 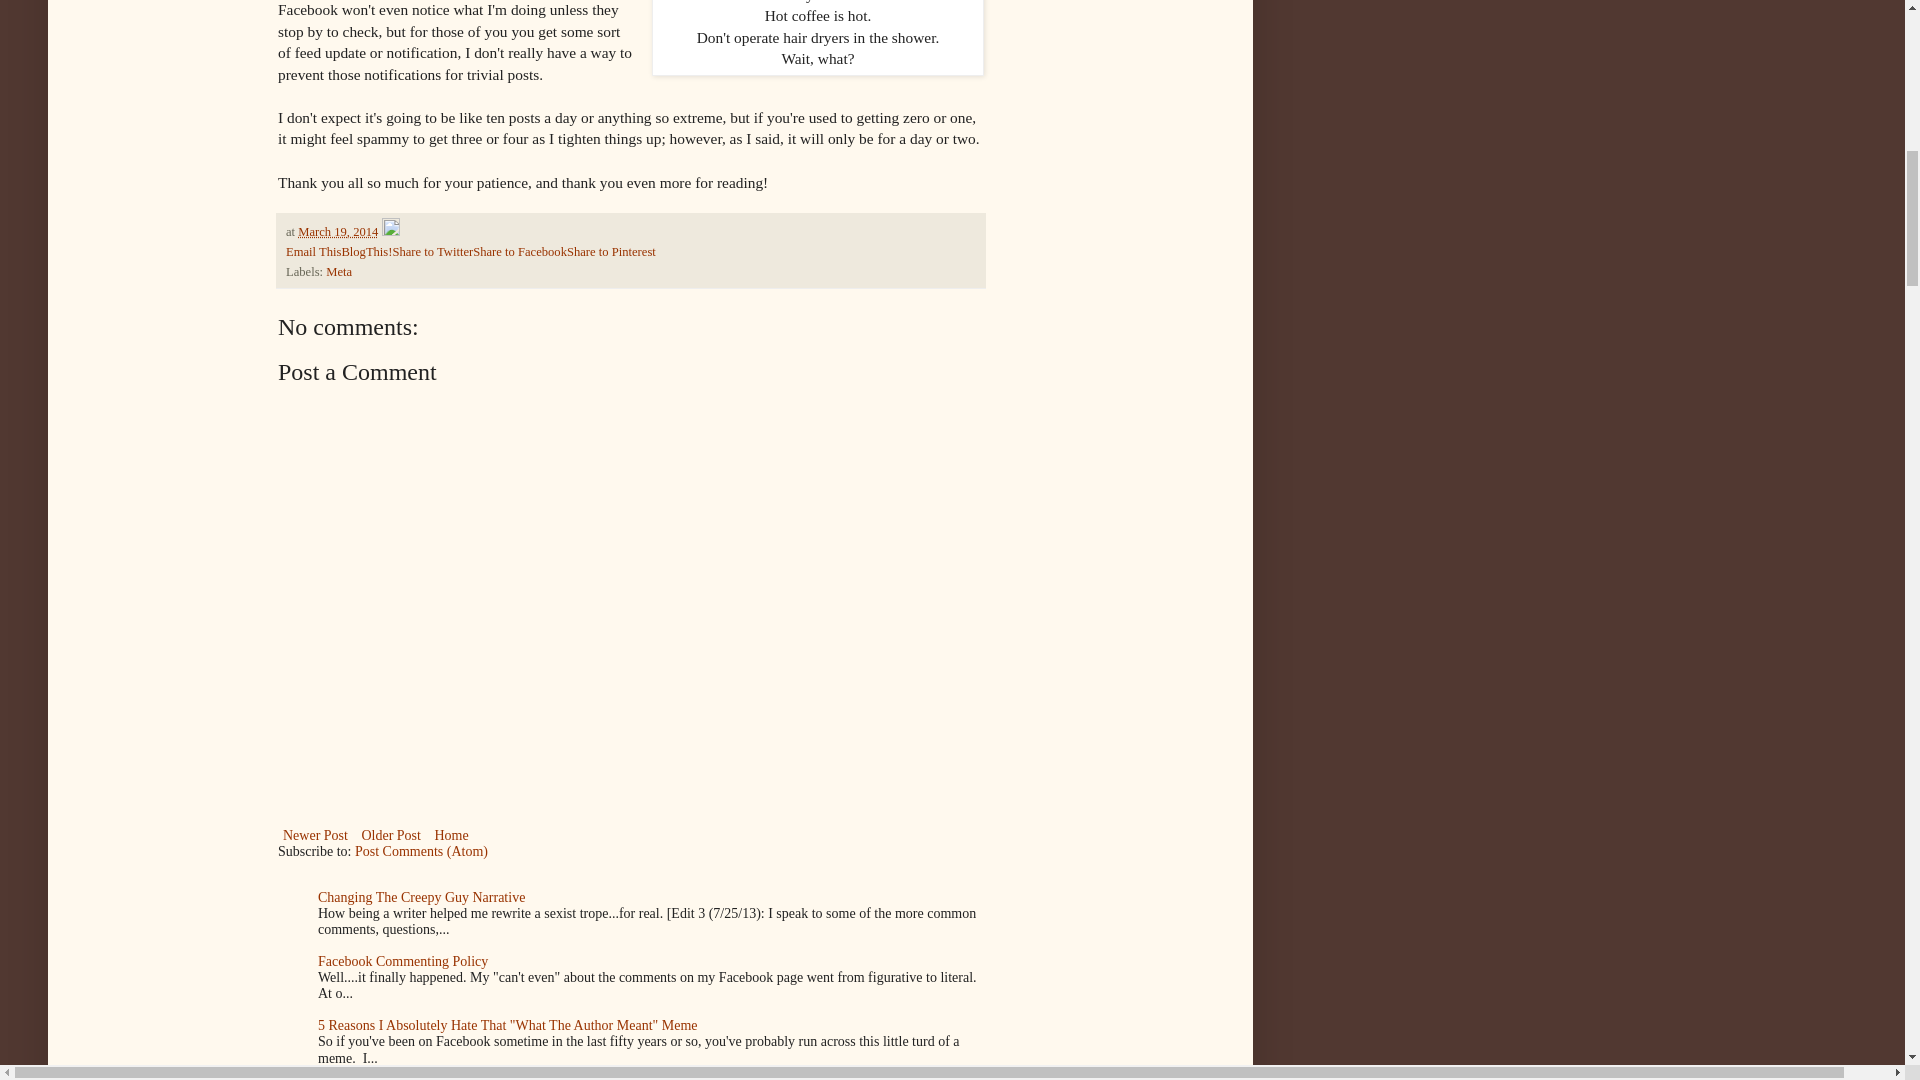 I want to click on March 19, 2014, so click(x=338, y=231).